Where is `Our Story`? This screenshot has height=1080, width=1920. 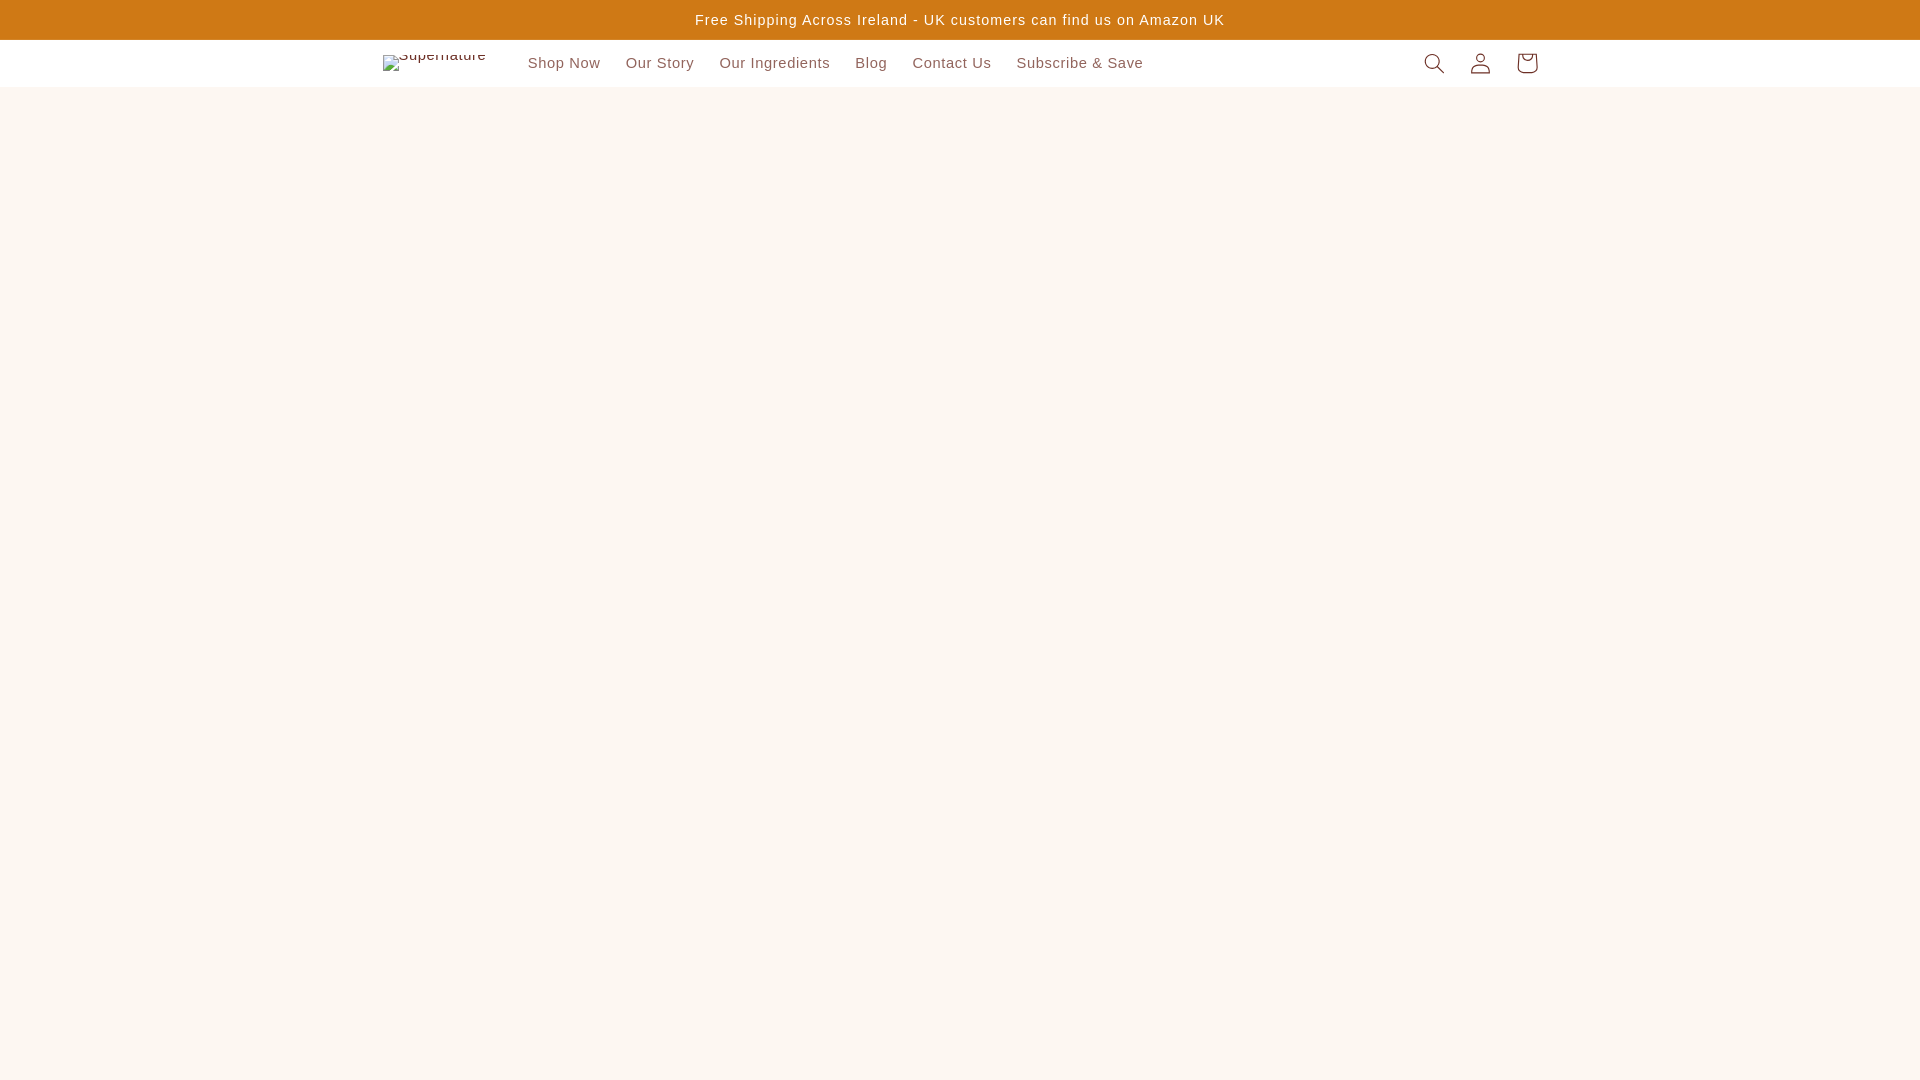 Our Story is located at coordinates (659, 63).